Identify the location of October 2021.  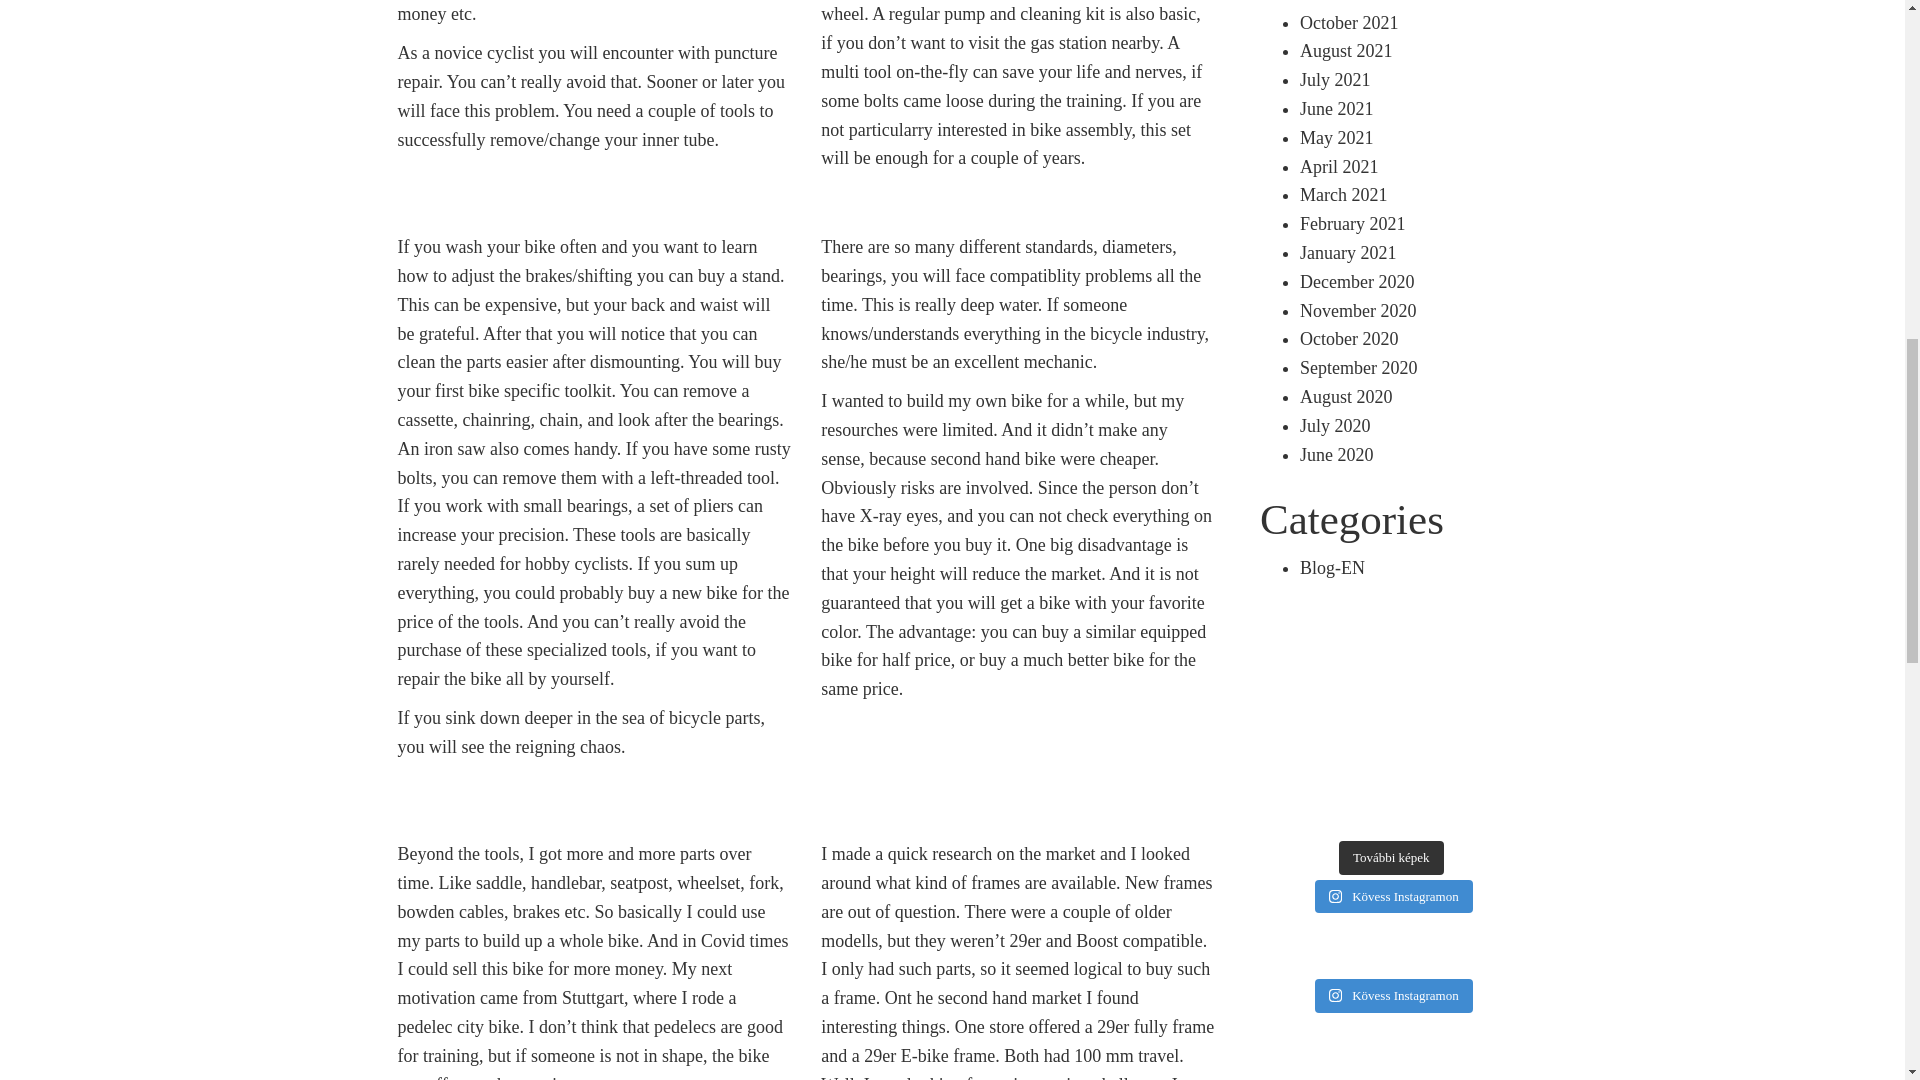
(1348, 22).